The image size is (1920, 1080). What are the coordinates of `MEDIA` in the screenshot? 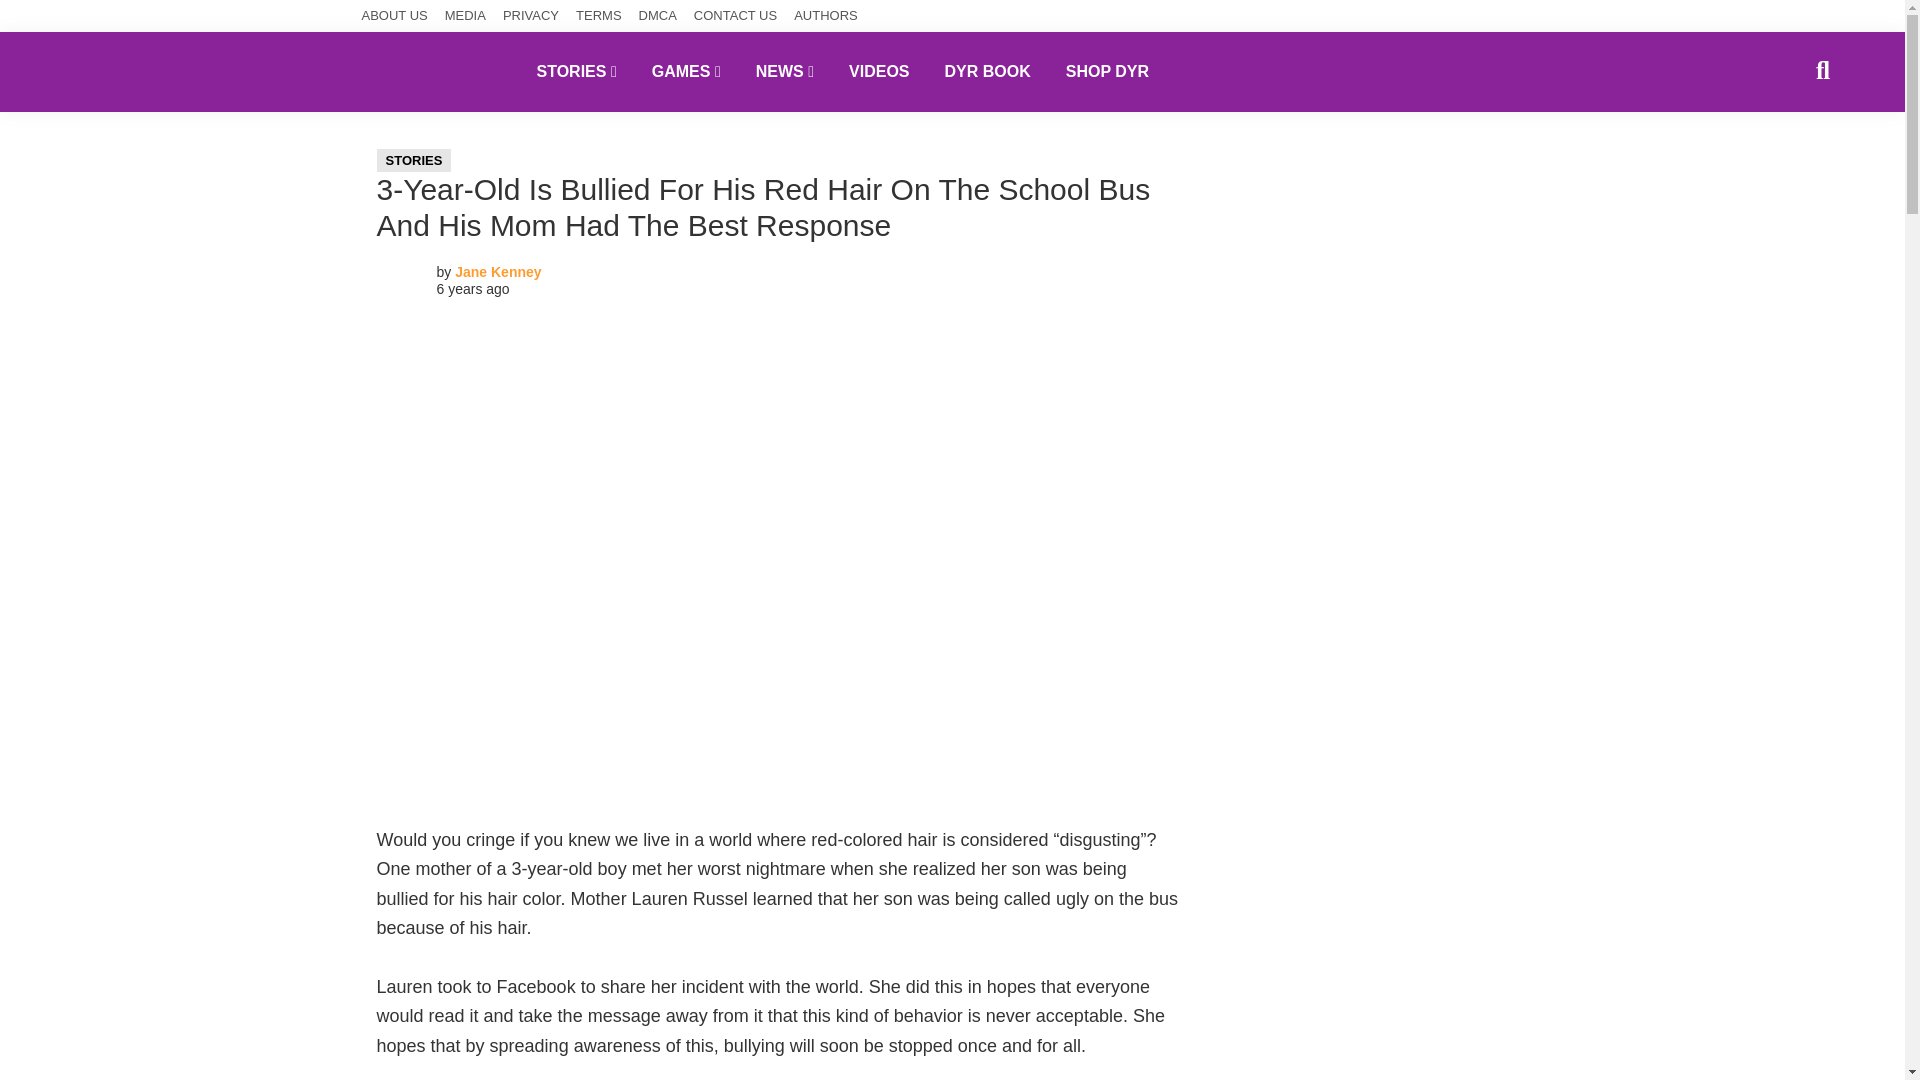 It's located at (465, 16).